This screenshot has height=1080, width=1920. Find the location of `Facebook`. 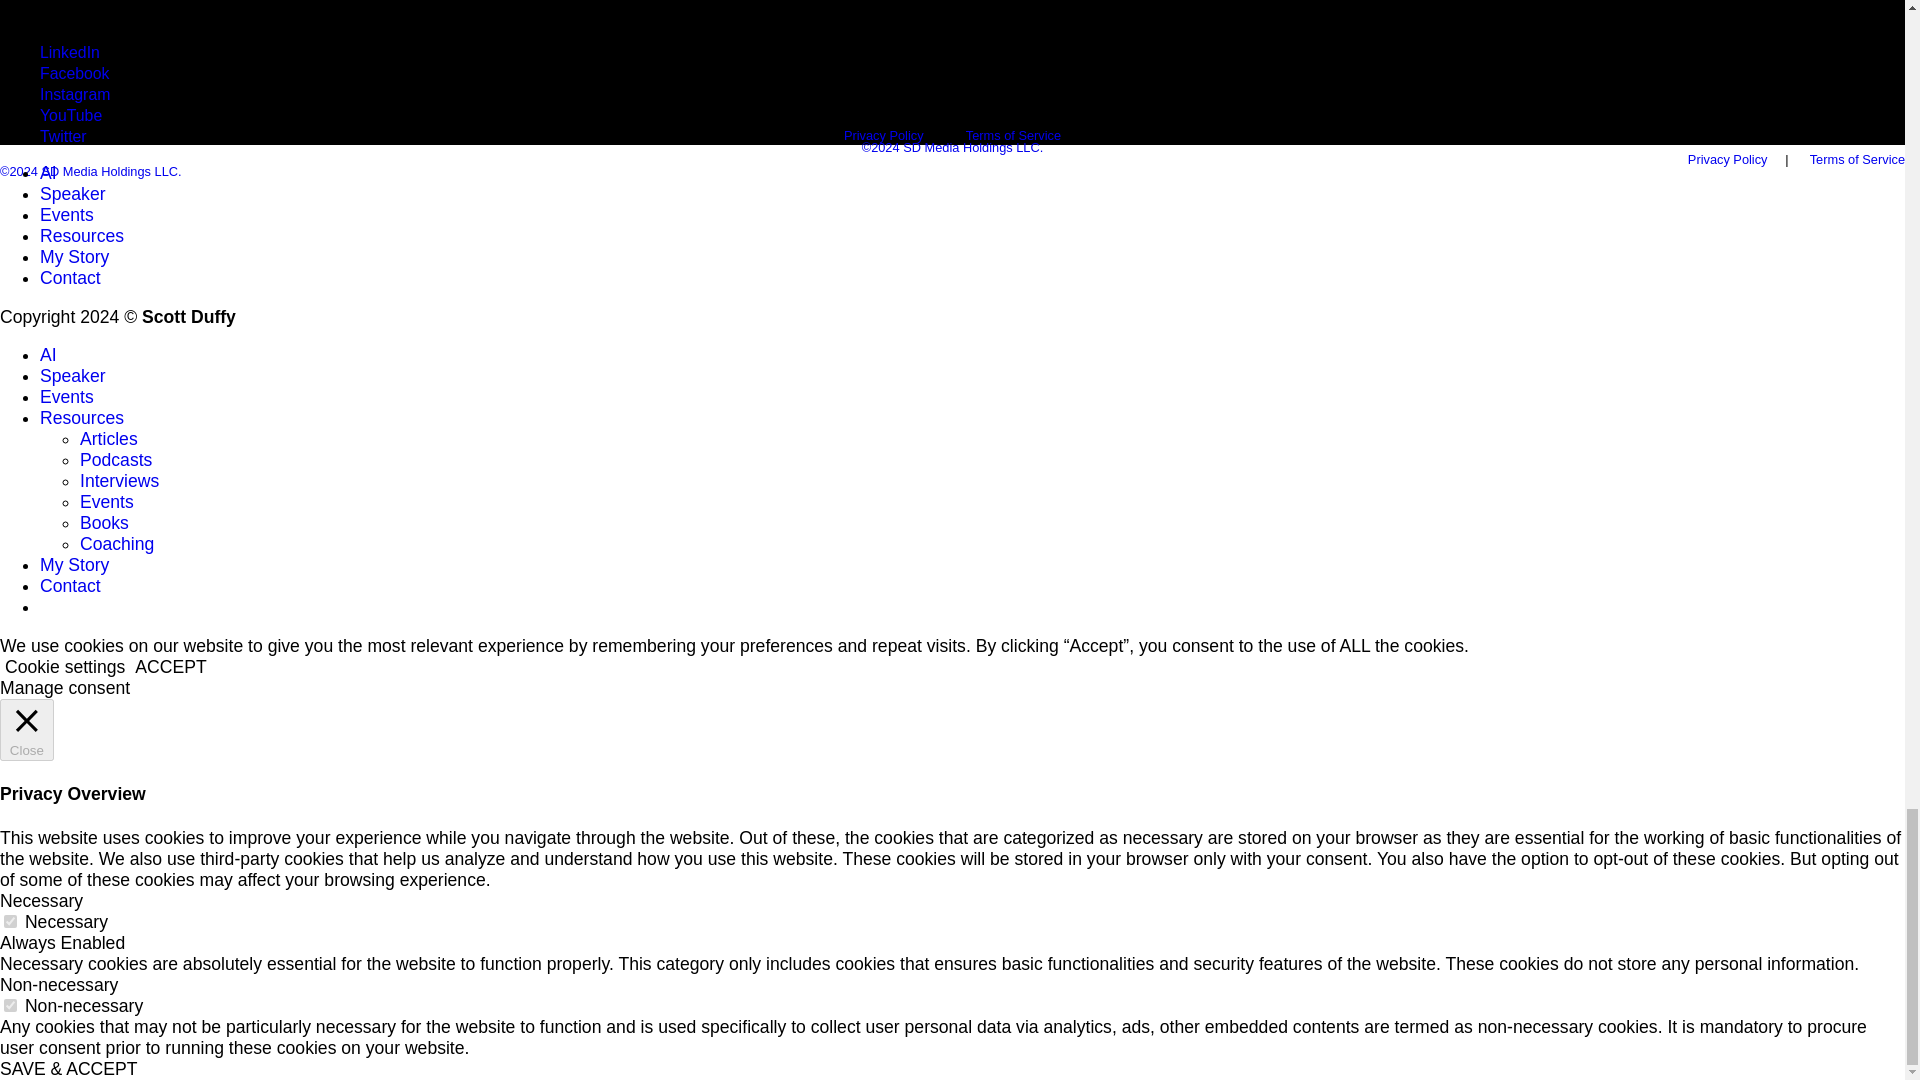

Facebook is located at coordinates (74, 72).